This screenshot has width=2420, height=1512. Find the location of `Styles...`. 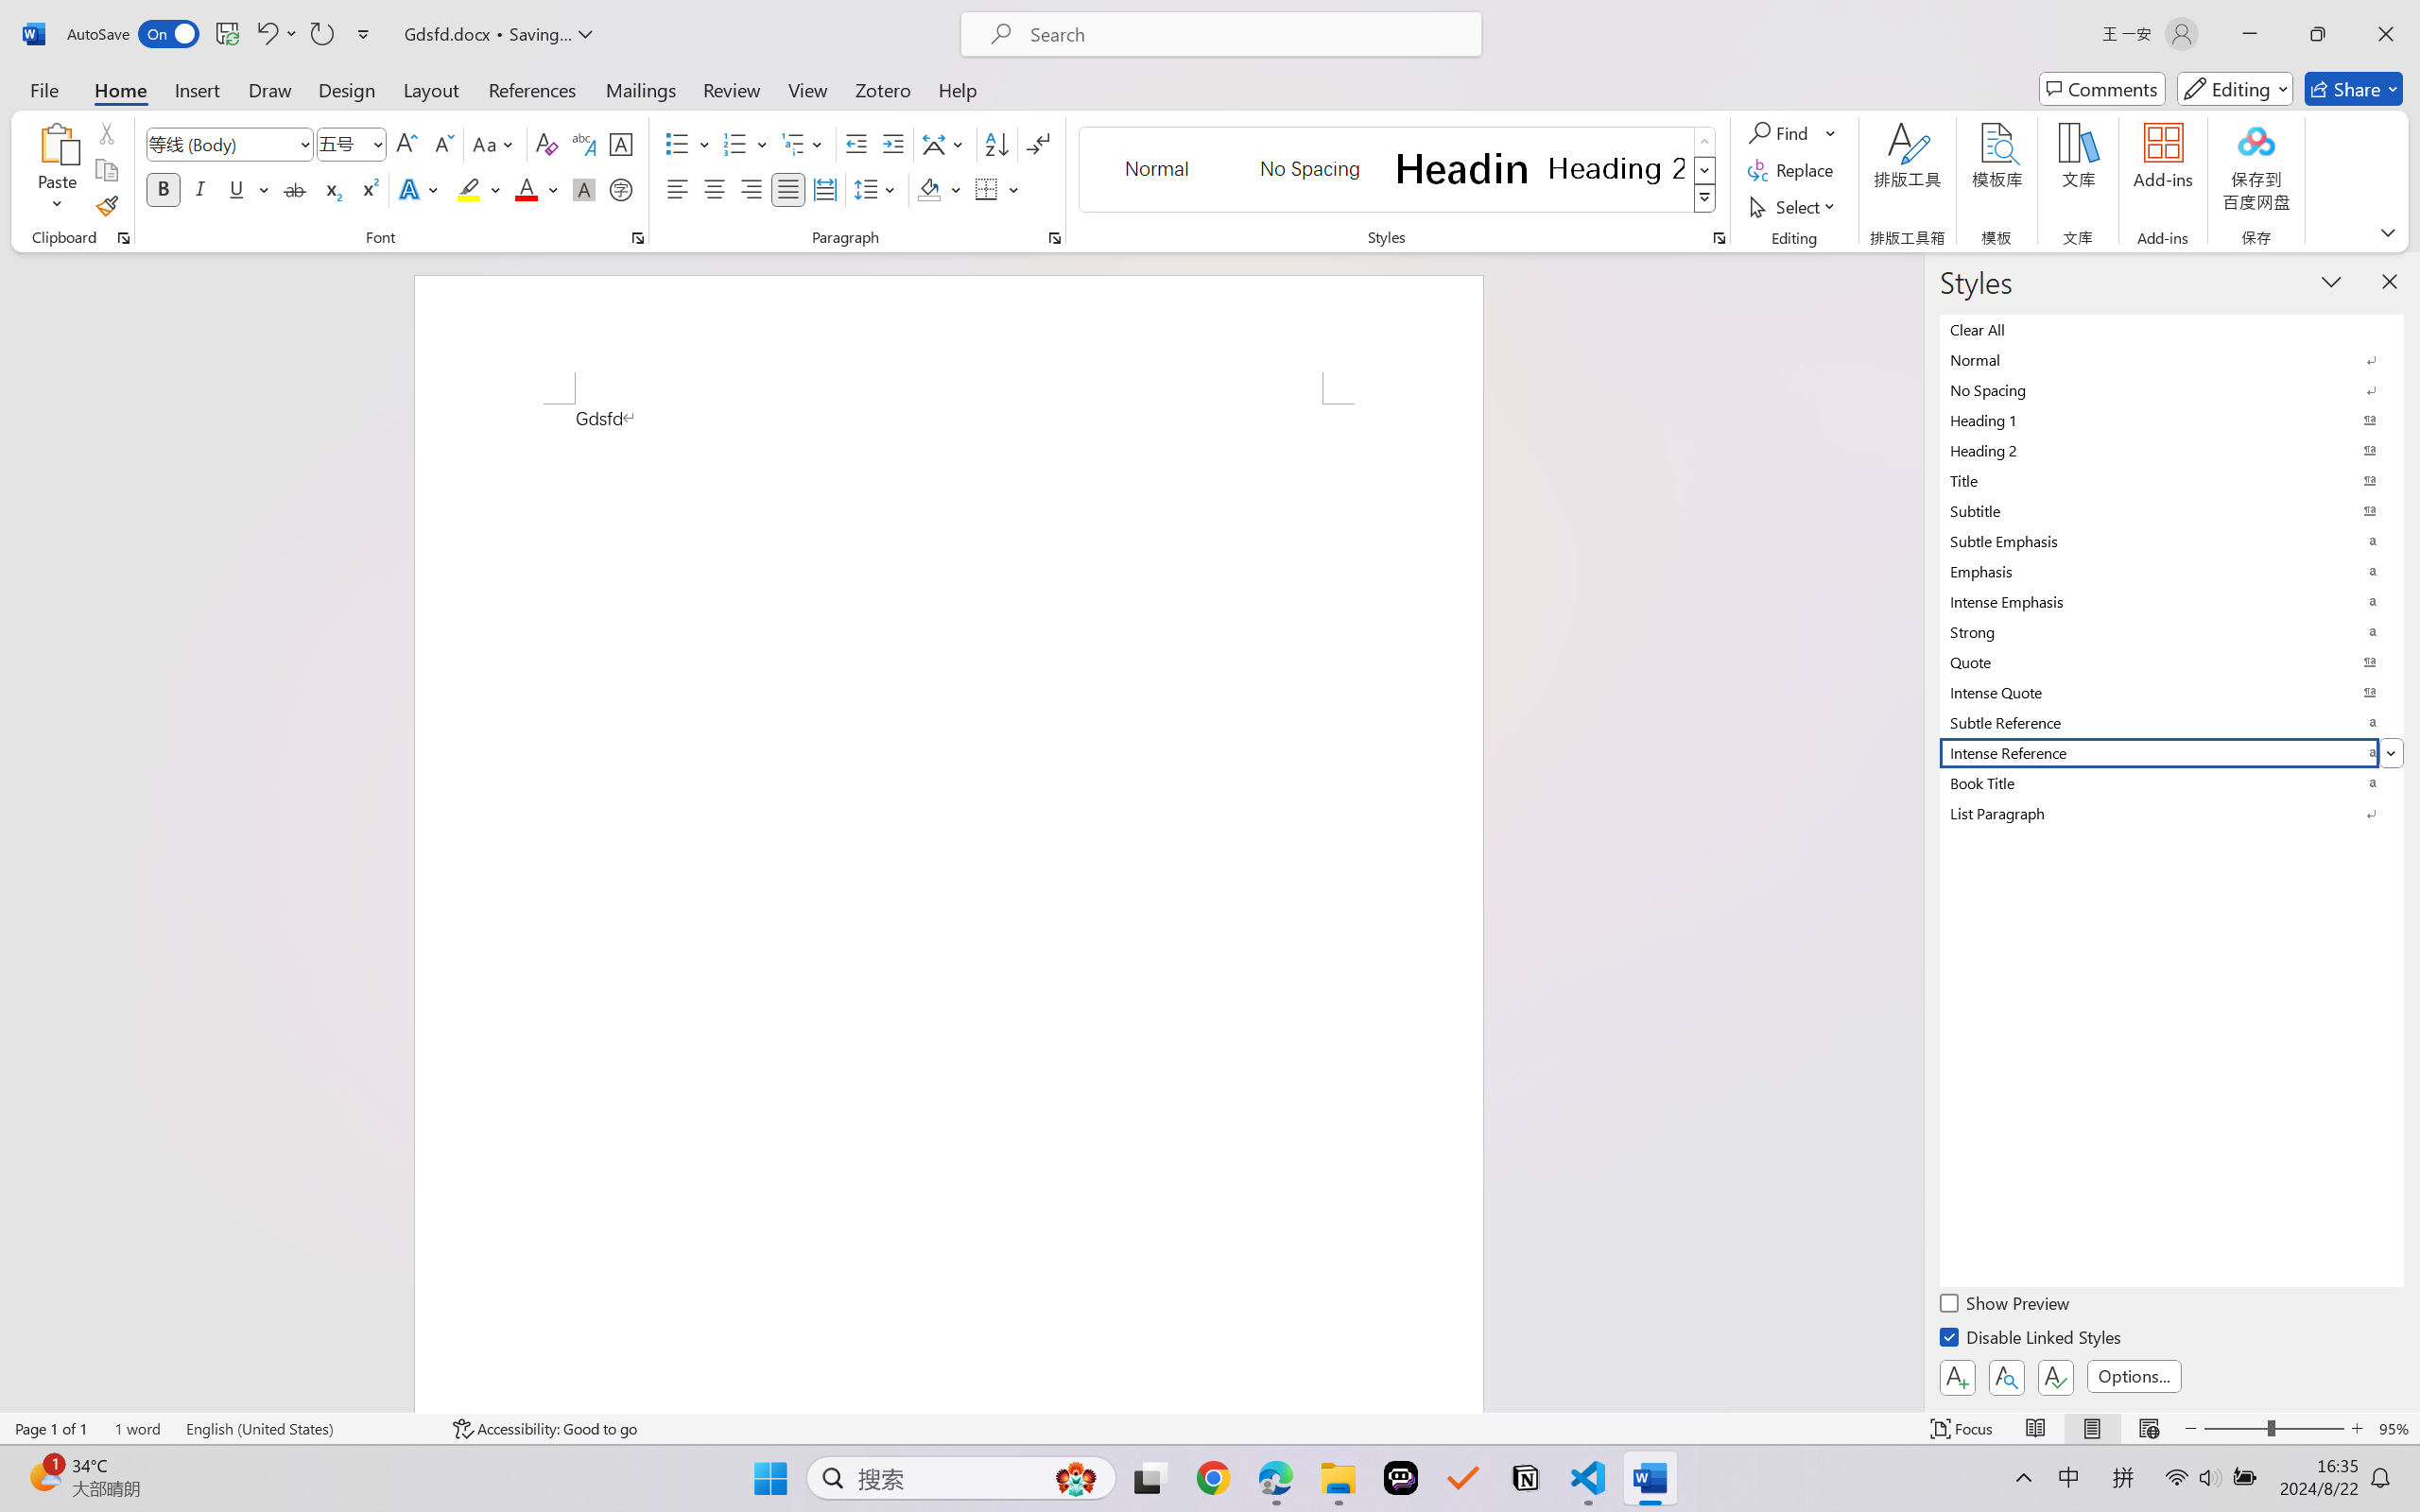

Styles... is located at coordinates (1719, 238).